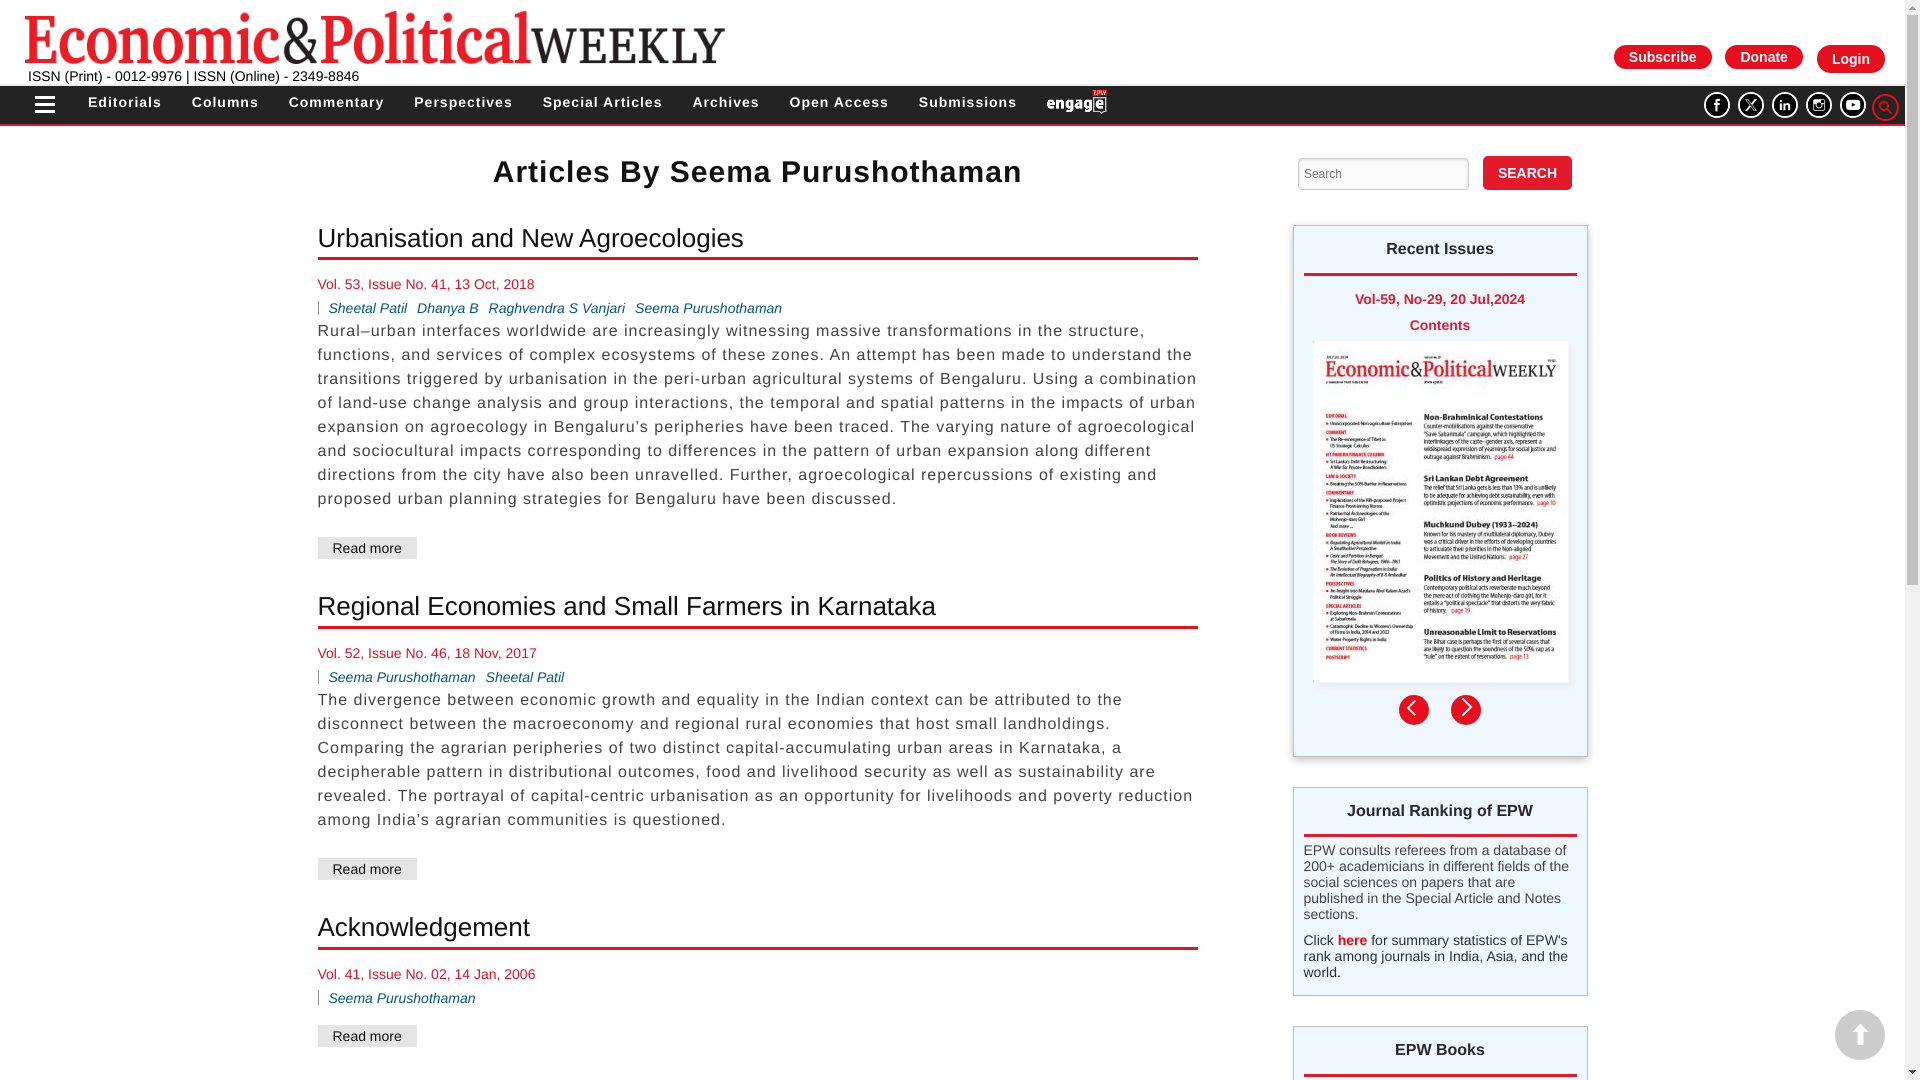 The width and height of the screenshot is (1920, 1080). Describe the element at coordinates (1763, 57) in the screenshot. I see `Donate` at that location.